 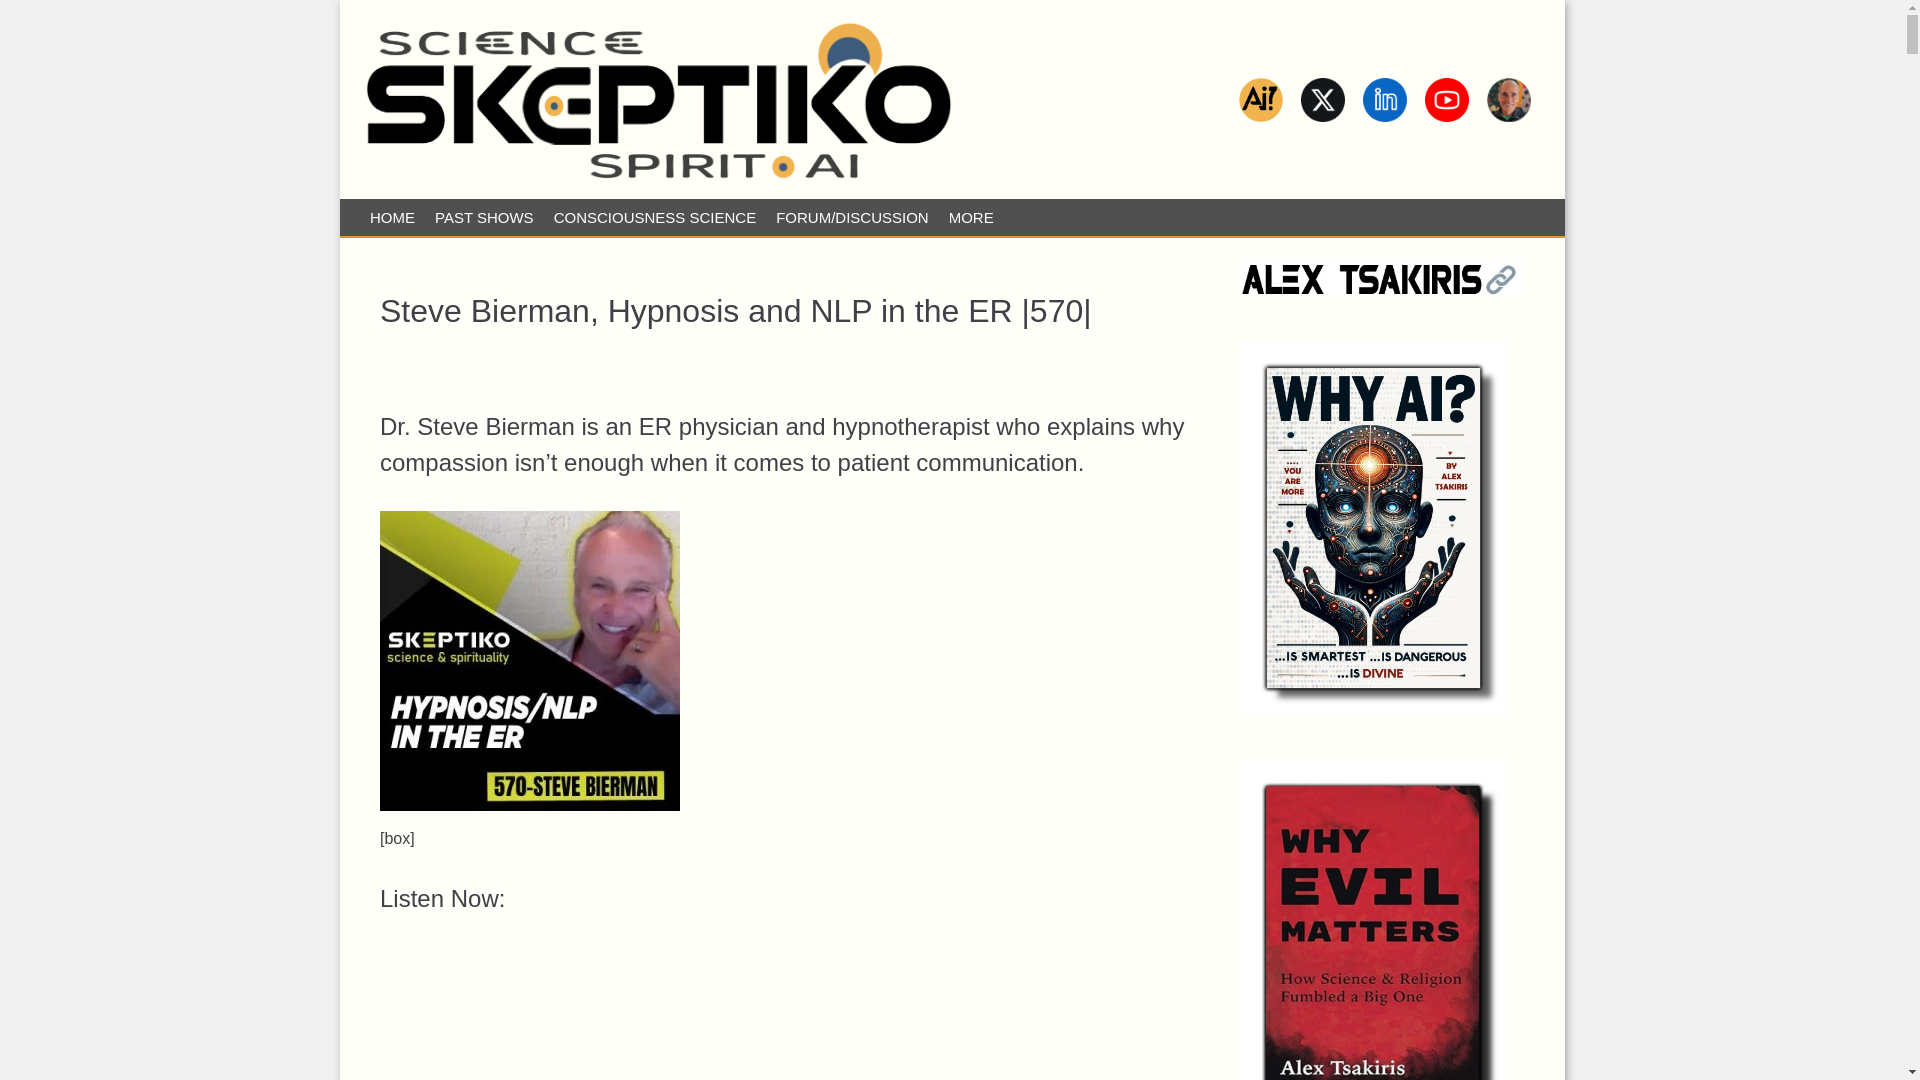 What do you see at coordinates (790, 1014) in the screenshot?
I see `Blubrry Podcast Player` at bounding box center [790, 1014].